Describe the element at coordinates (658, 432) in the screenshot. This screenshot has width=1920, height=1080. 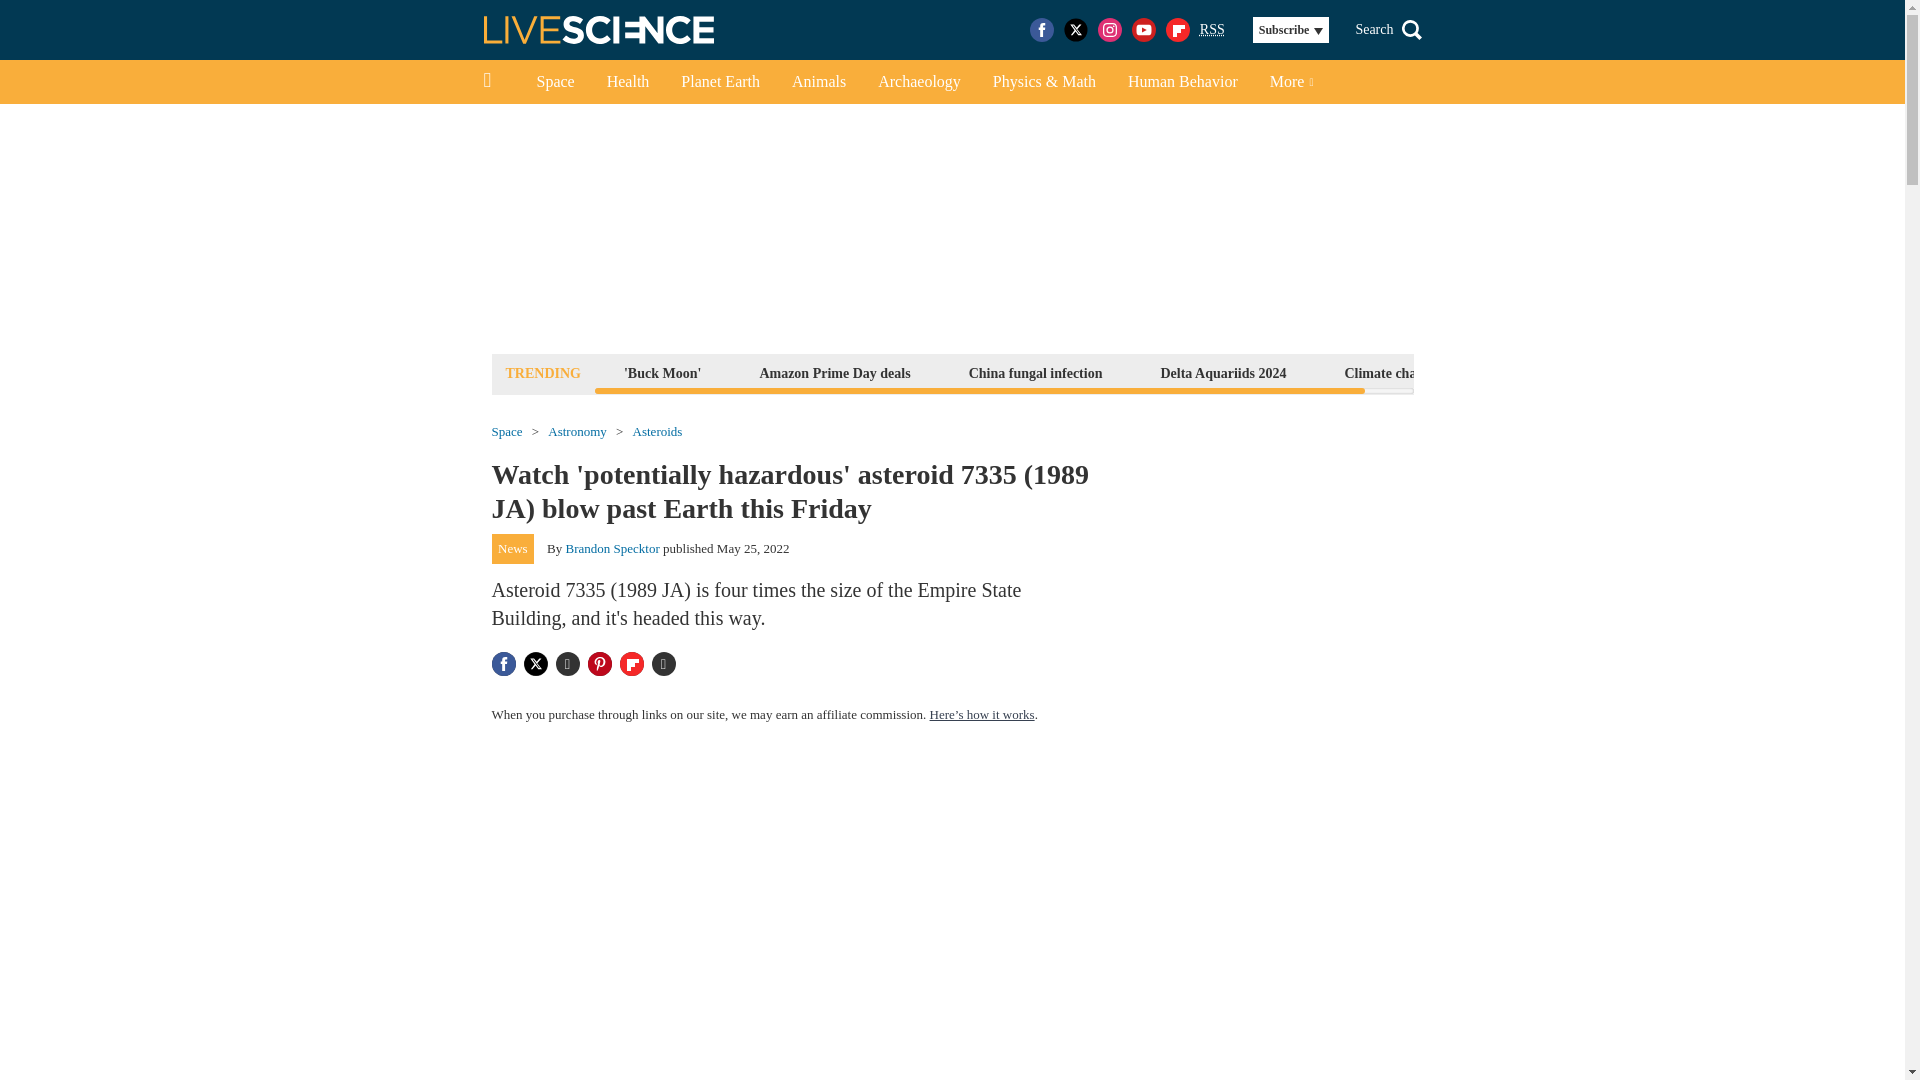
I see `Asteroids` at that location.